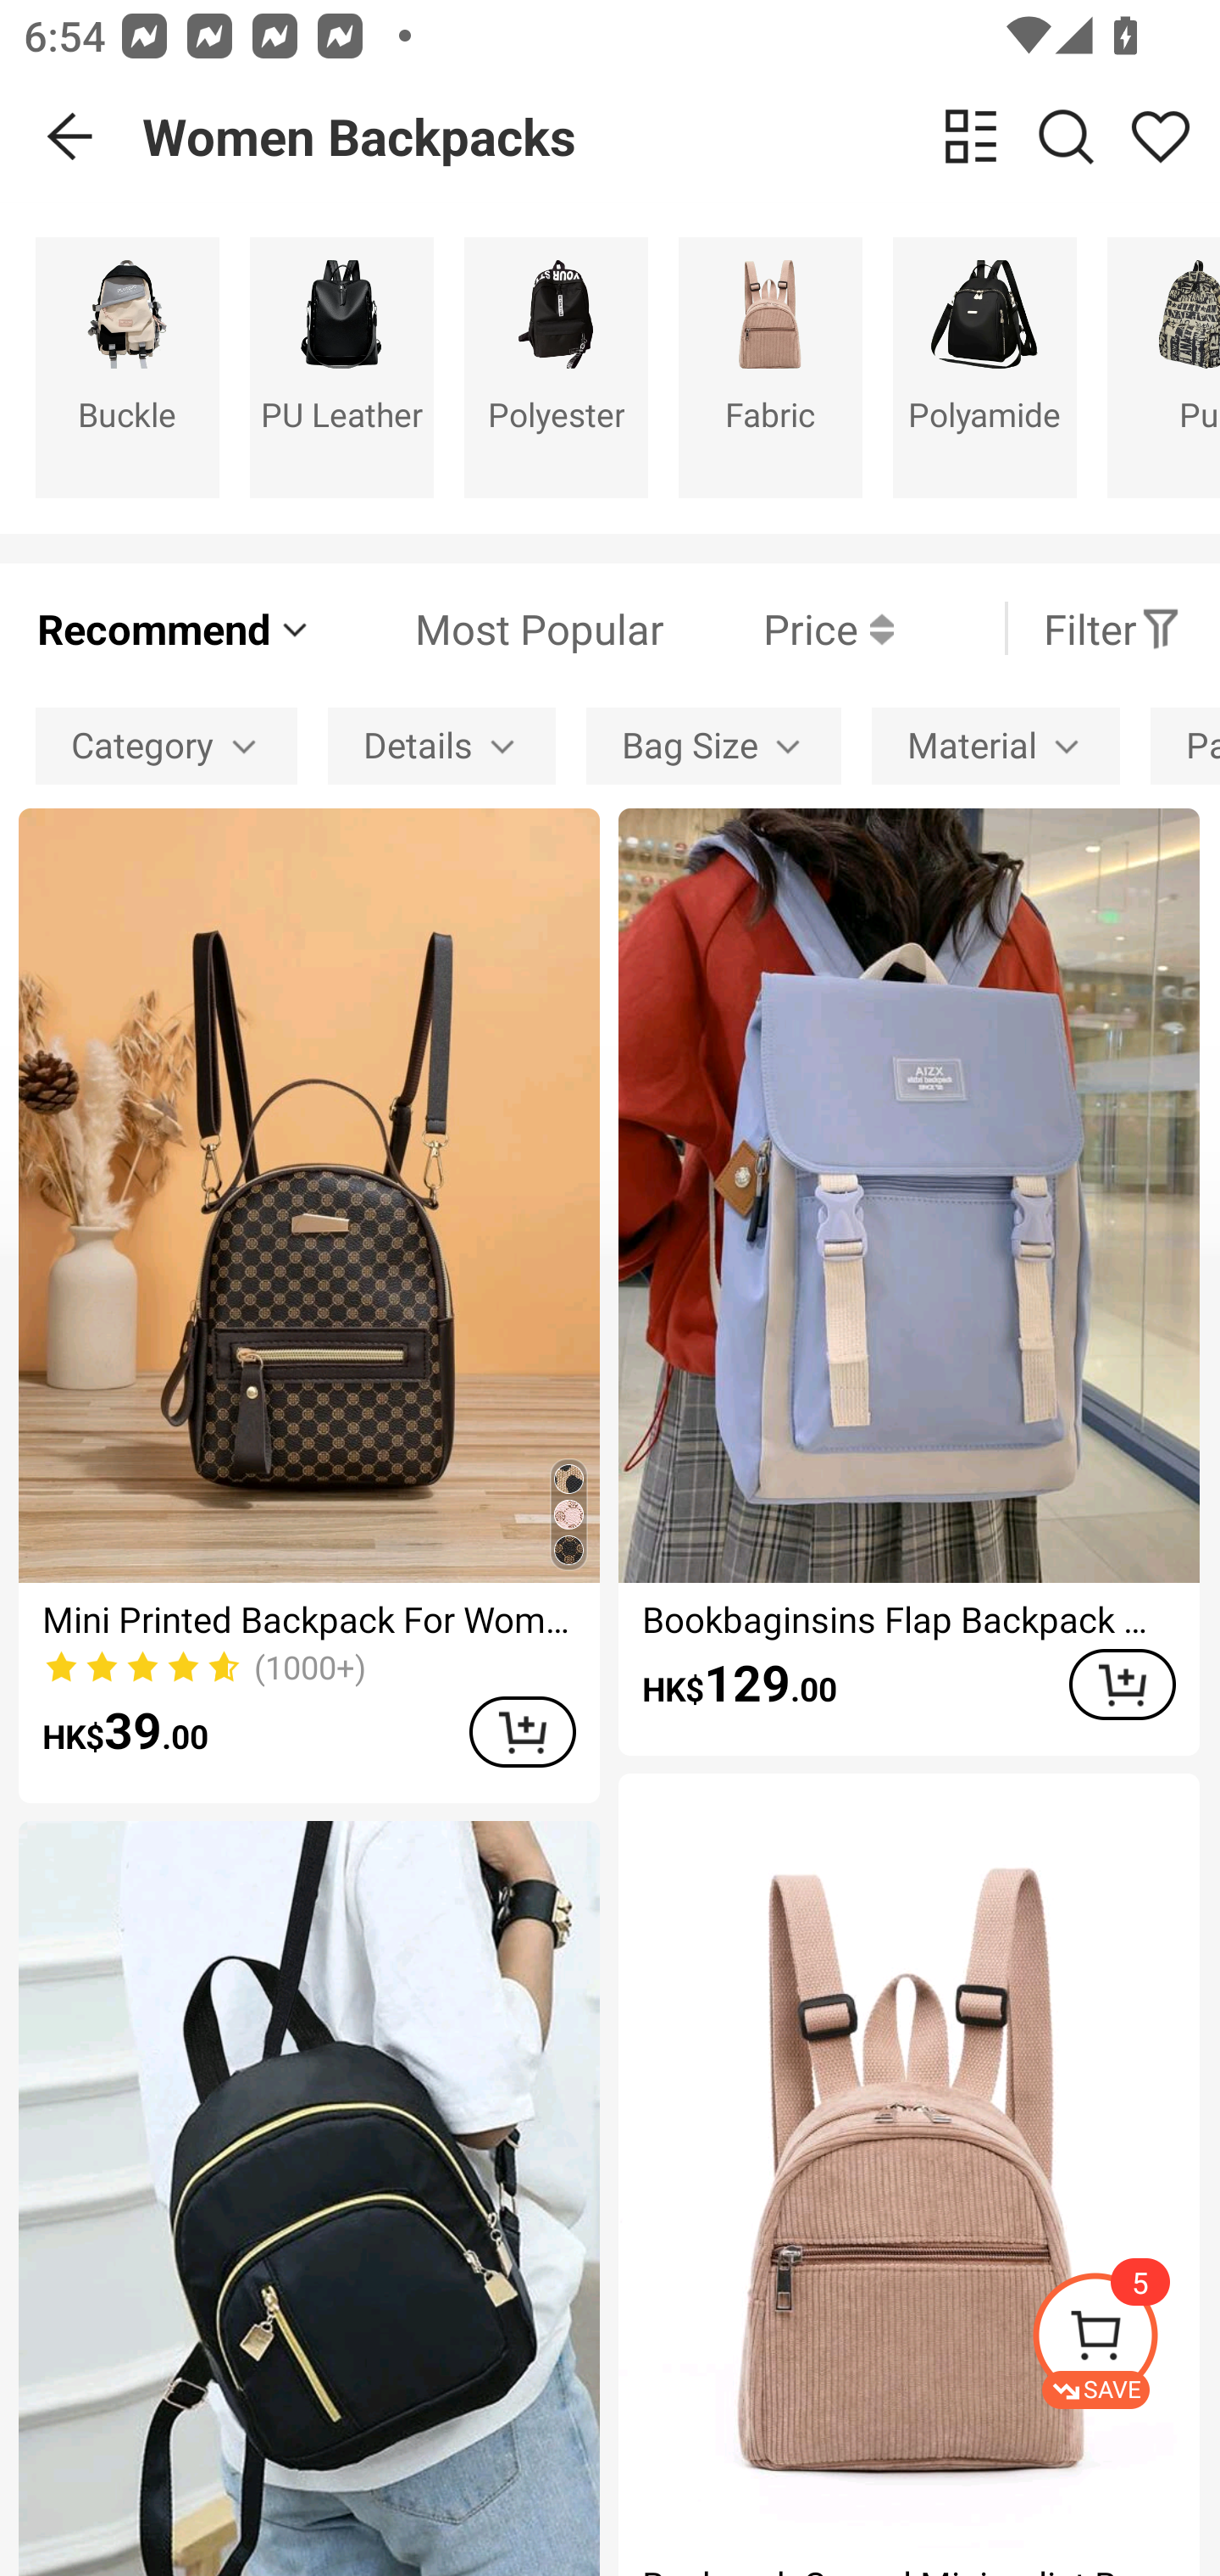 The width and height of the screenshot is (1220, 2576). I want to click on Price, so click(779, 628).